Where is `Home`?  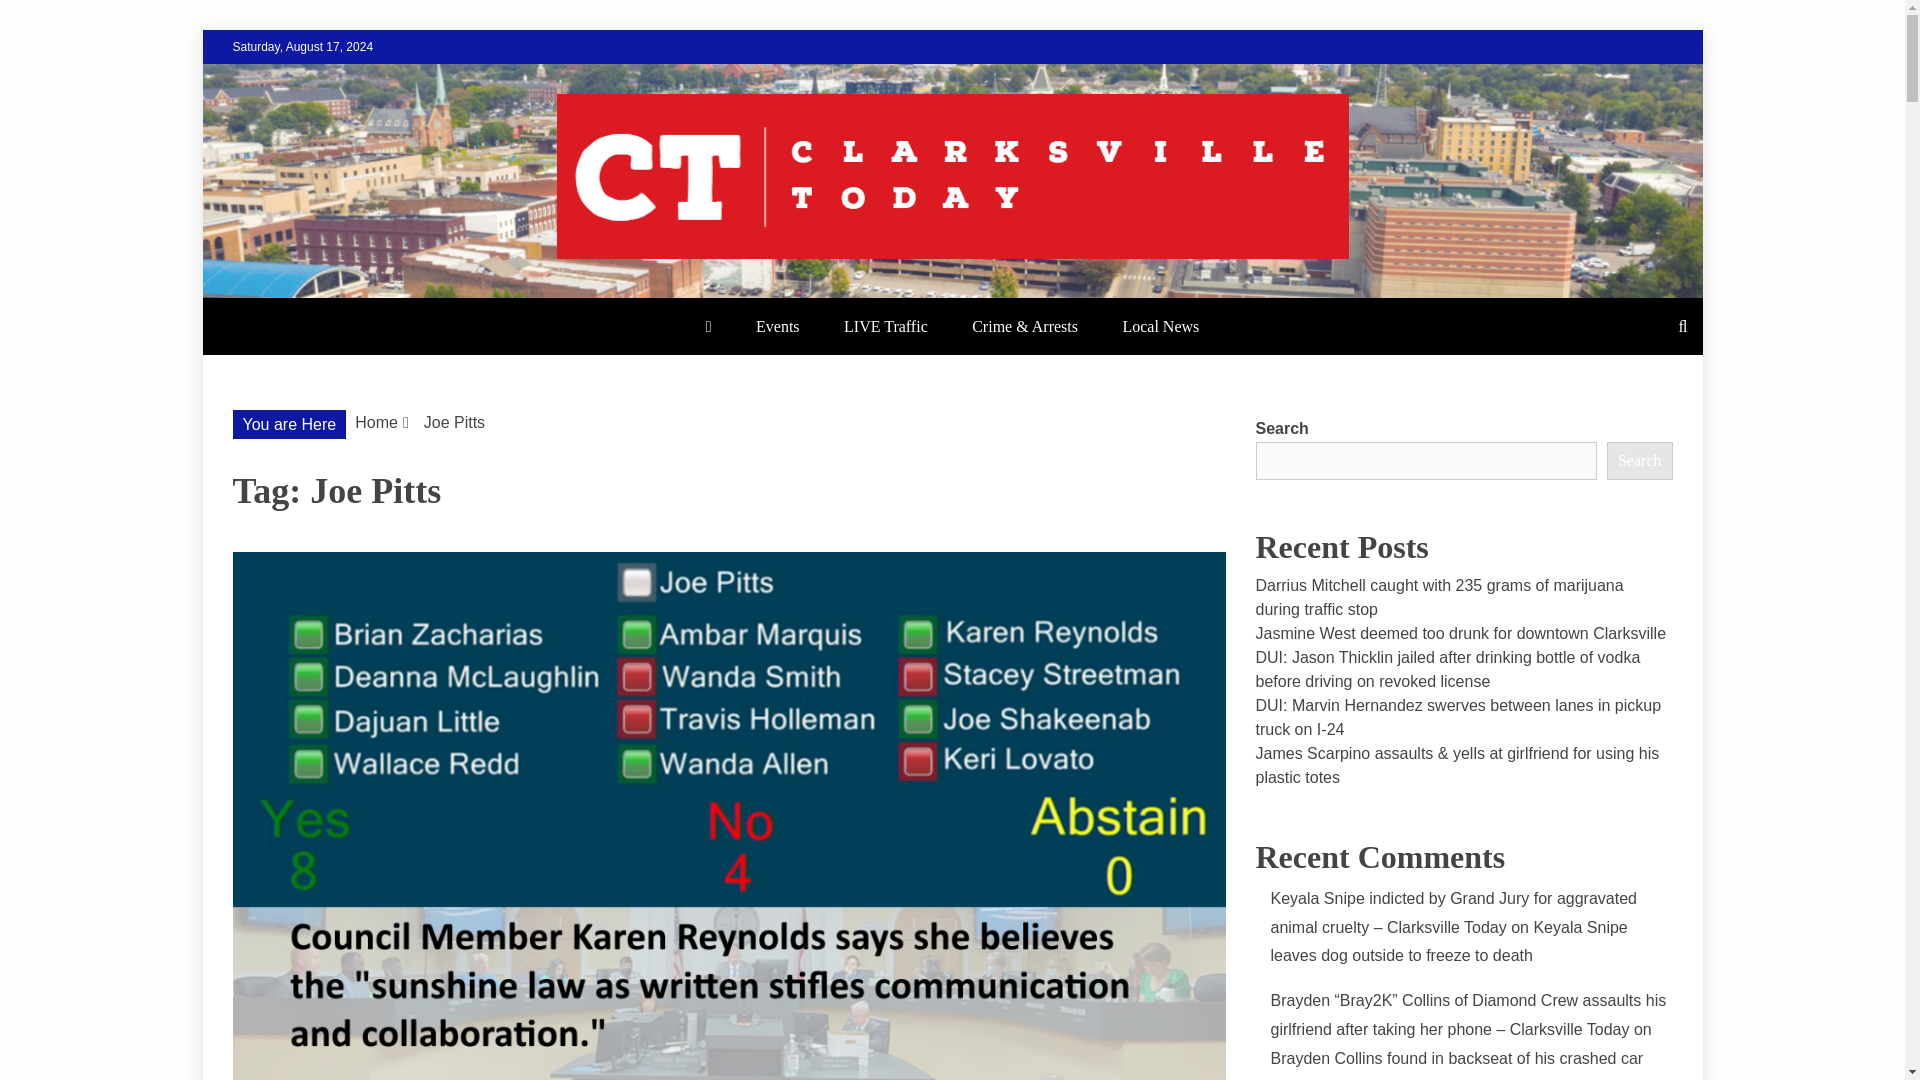
Home is located at coordinates (376, 422).